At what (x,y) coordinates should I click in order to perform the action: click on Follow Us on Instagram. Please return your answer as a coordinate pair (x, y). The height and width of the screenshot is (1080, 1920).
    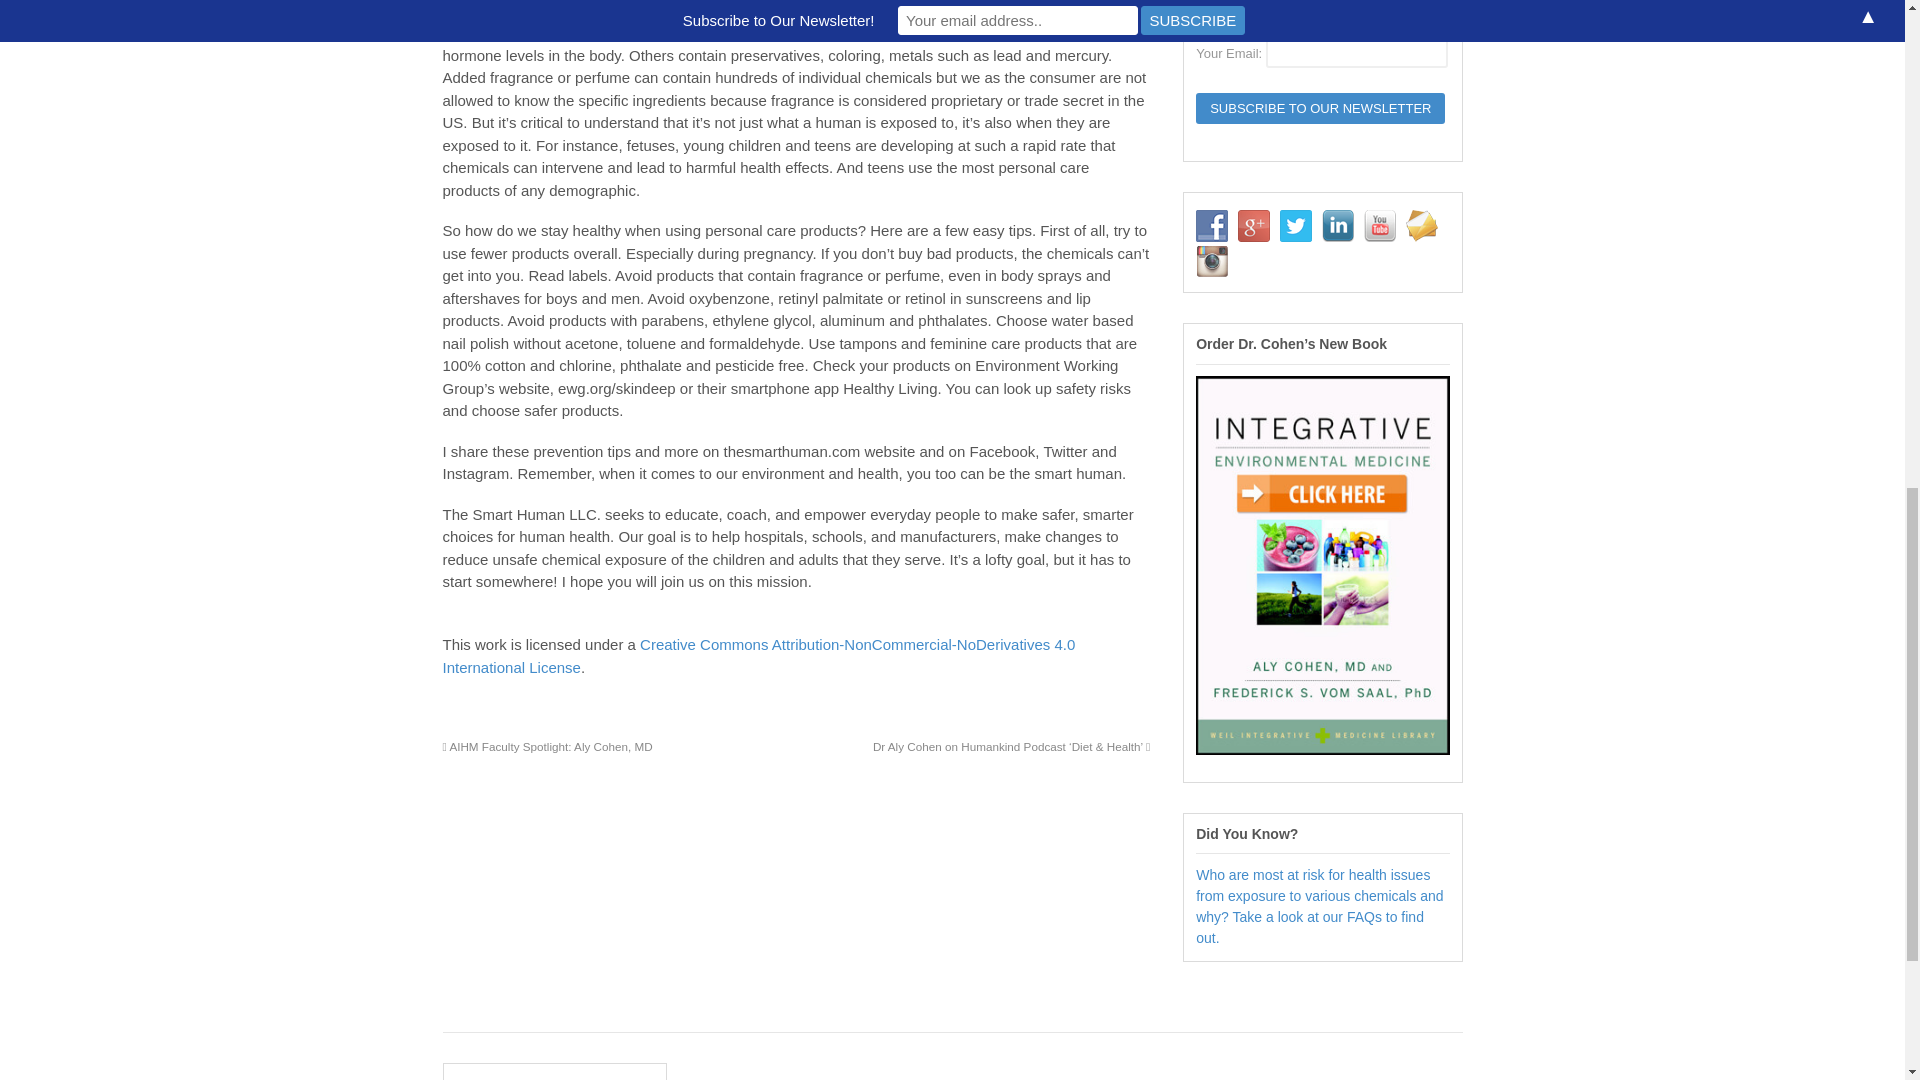
    Looking at the image, I should click on (1212, 260).